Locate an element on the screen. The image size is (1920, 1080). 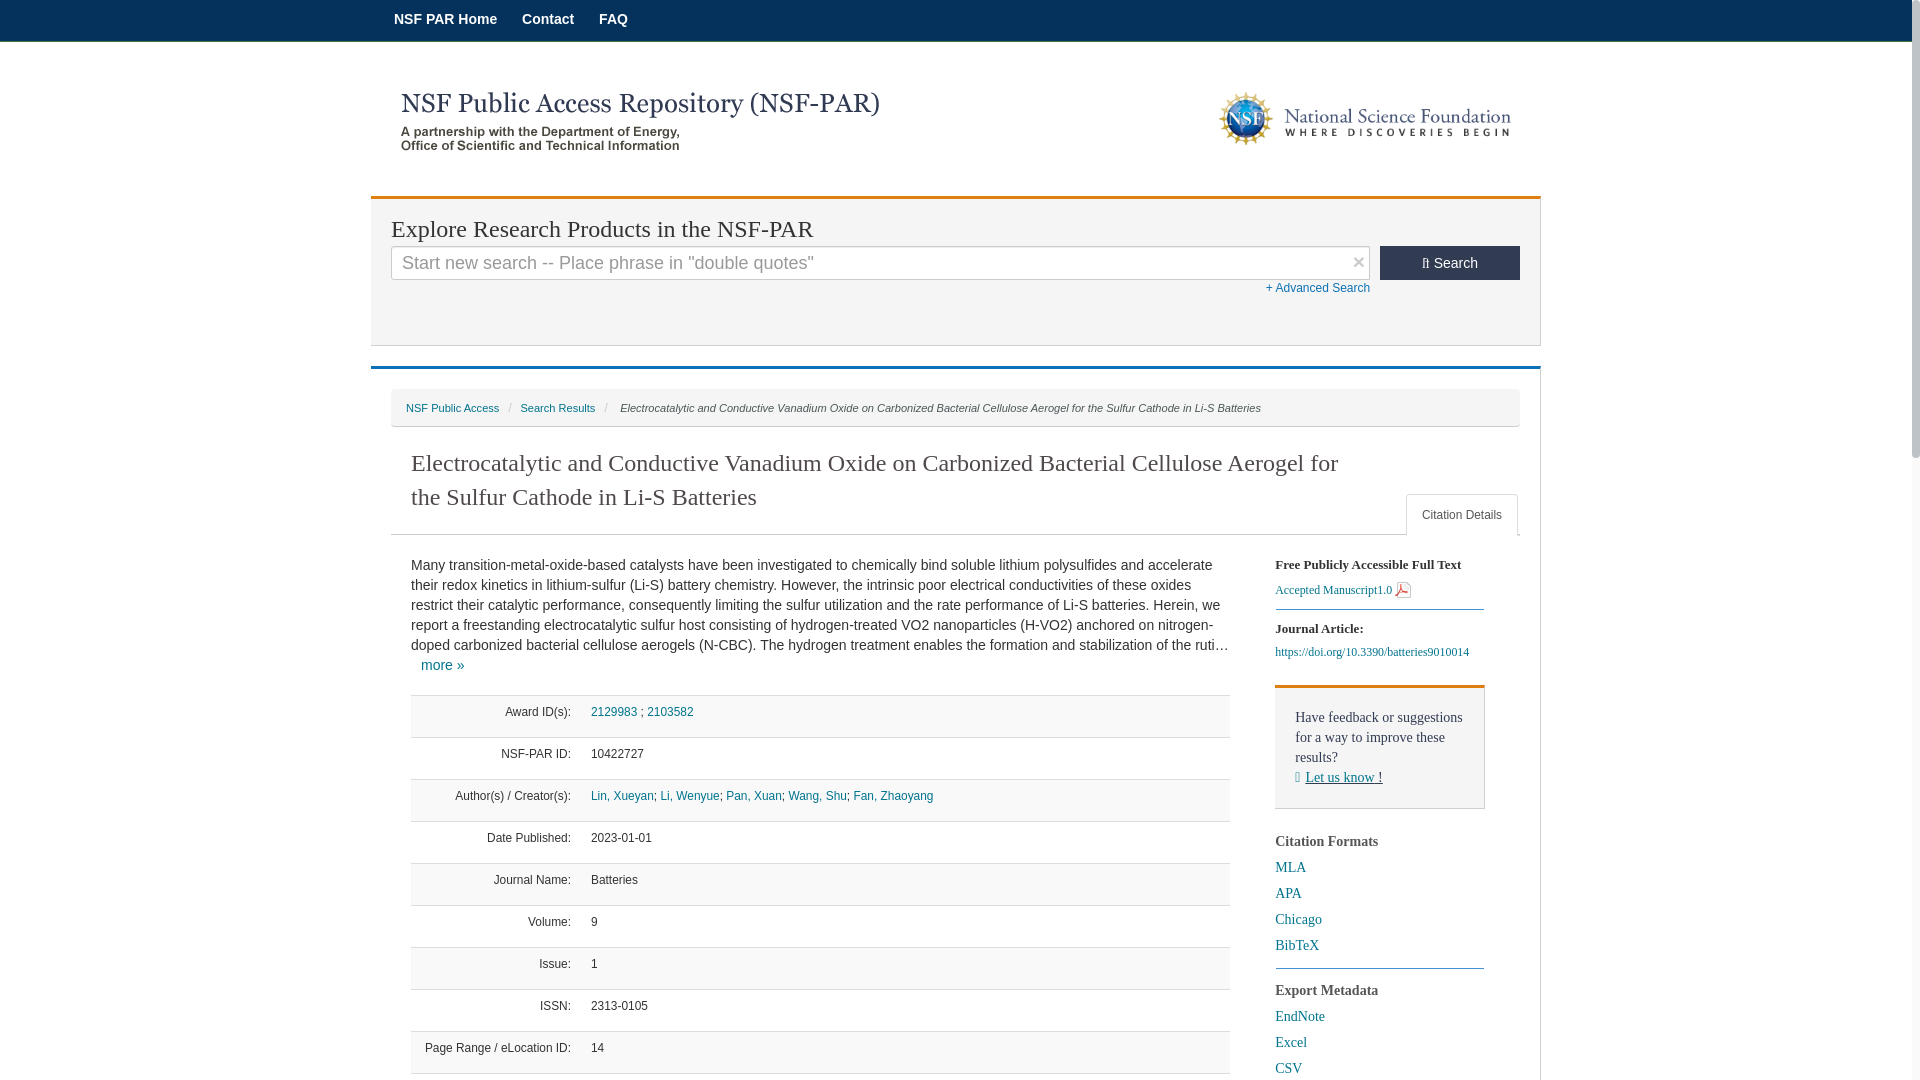
Lin, Xueyan is located at coordinates (622, 796).